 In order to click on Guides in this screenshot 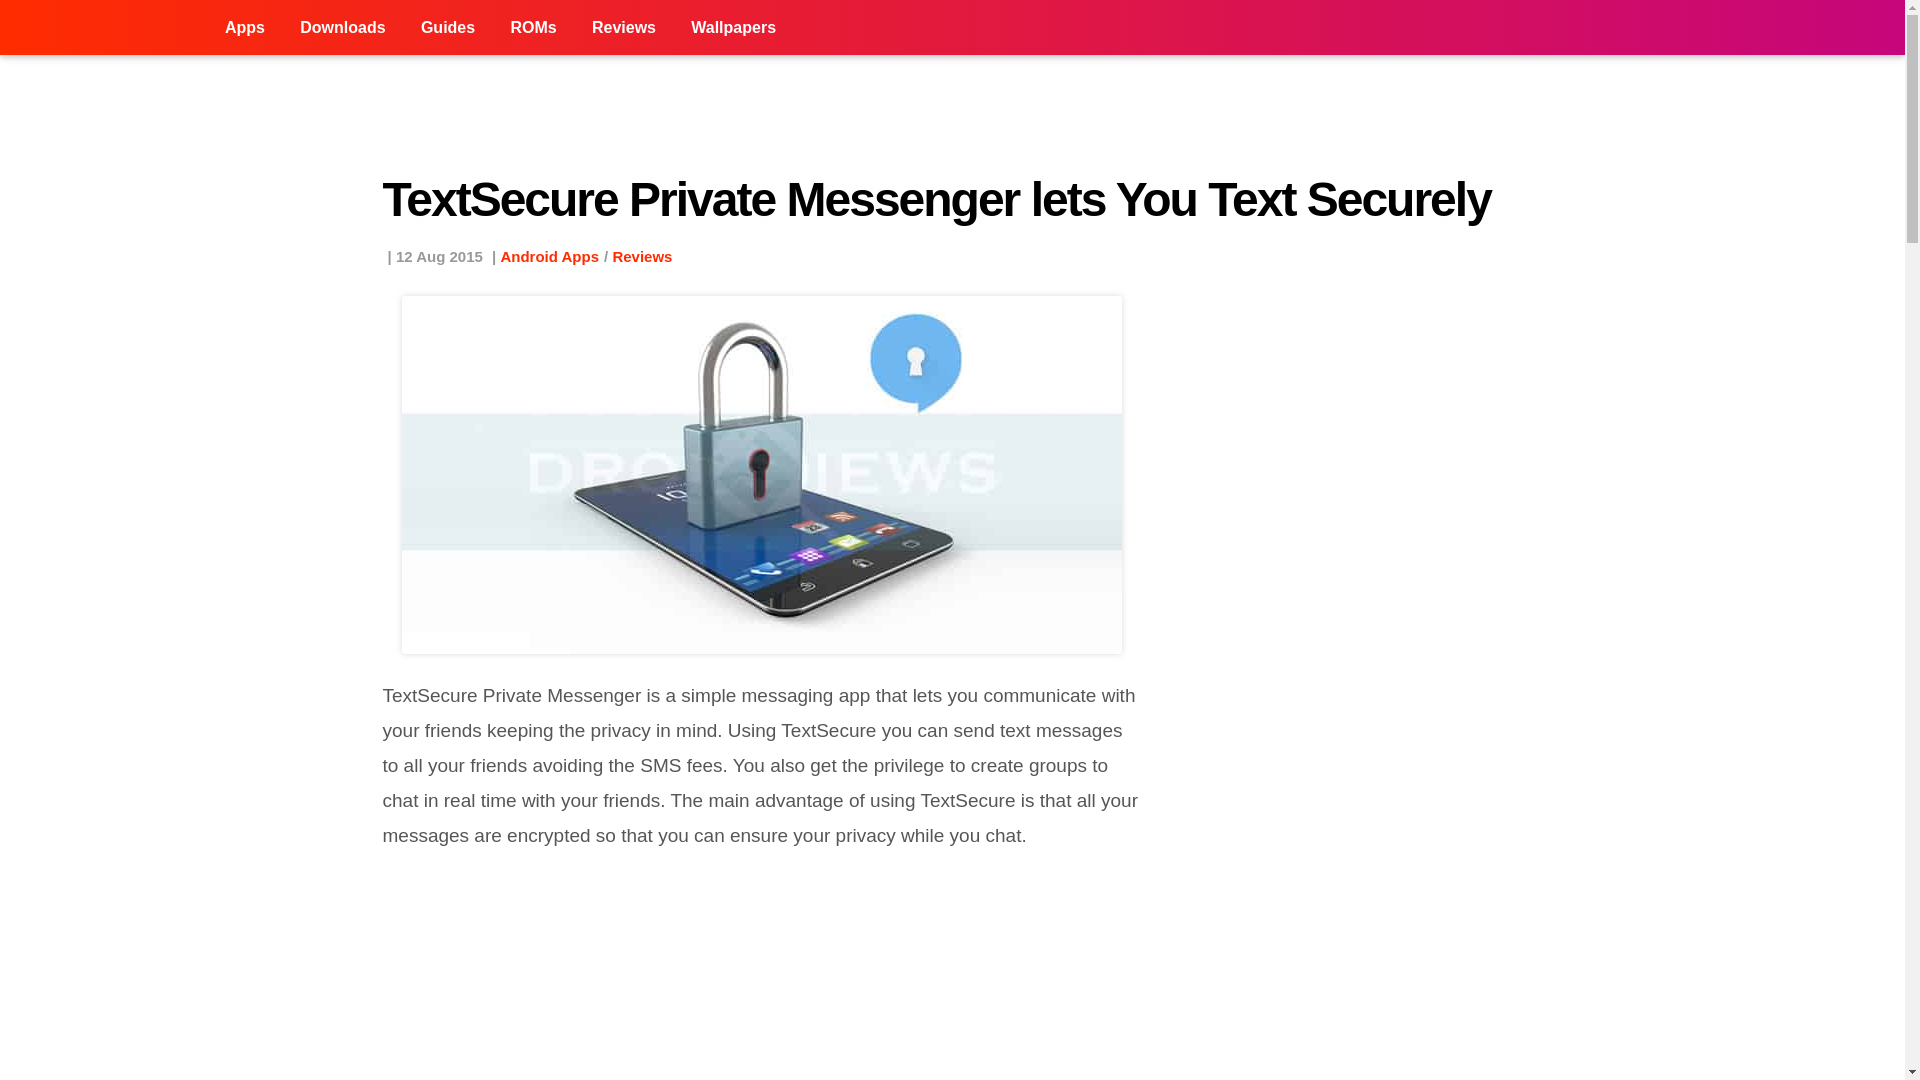, I will do `click(447, 28)`.